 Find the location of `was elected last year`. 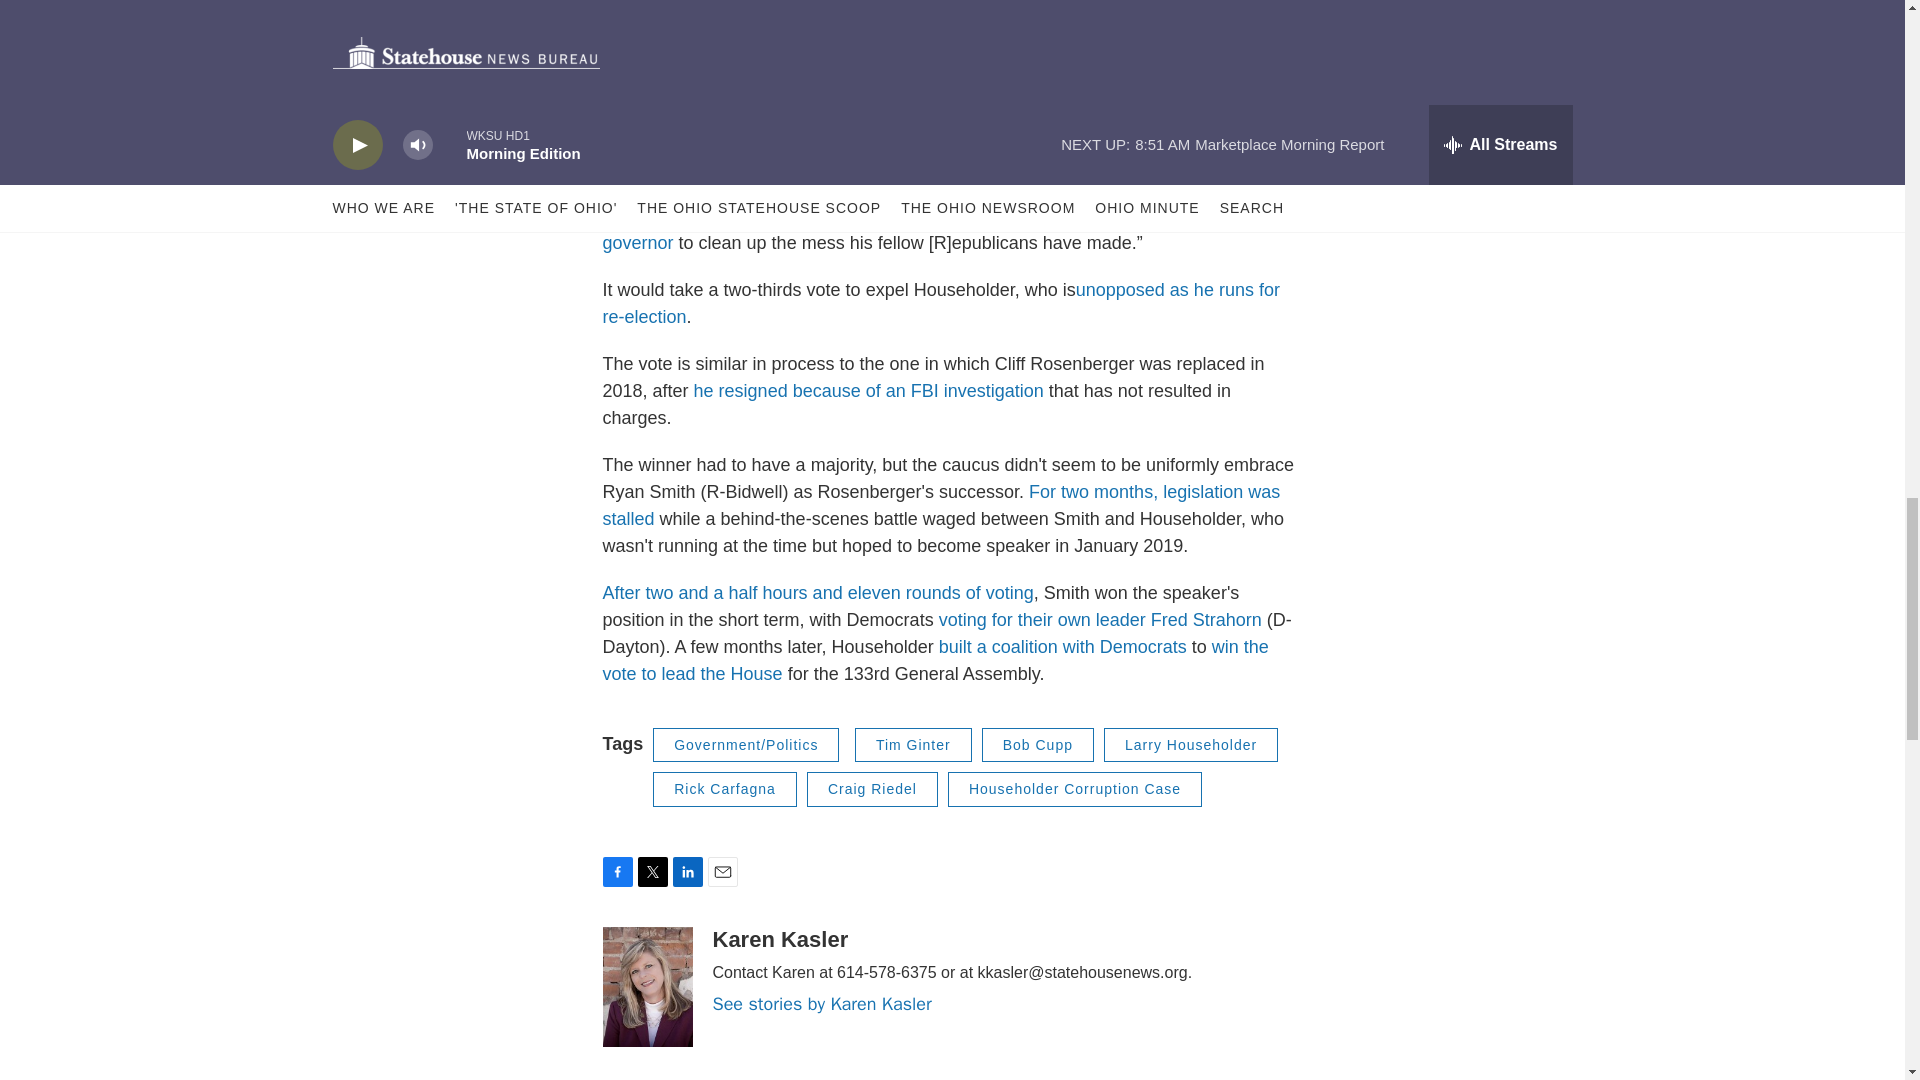

was elected last year is located at coordinates (794, 108).